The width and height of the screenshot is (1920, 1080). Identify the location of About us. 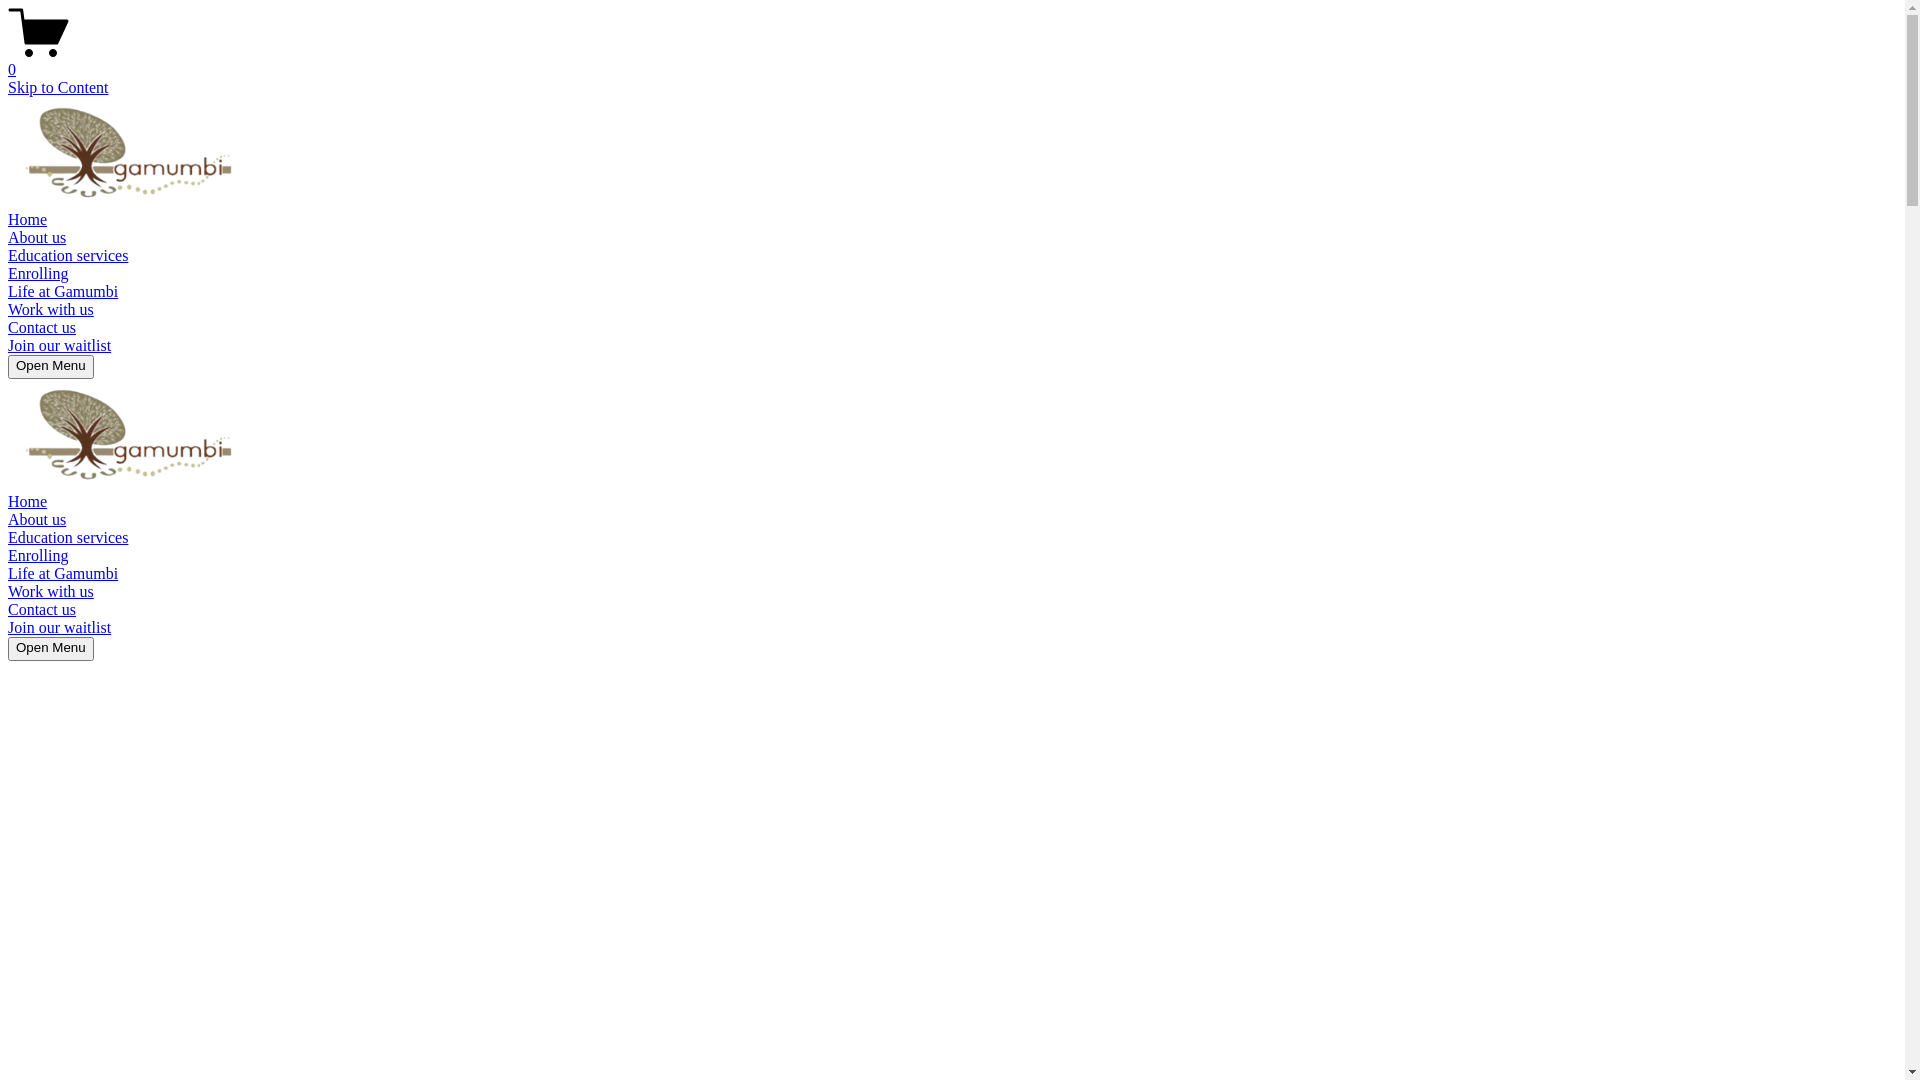
(37, 520).